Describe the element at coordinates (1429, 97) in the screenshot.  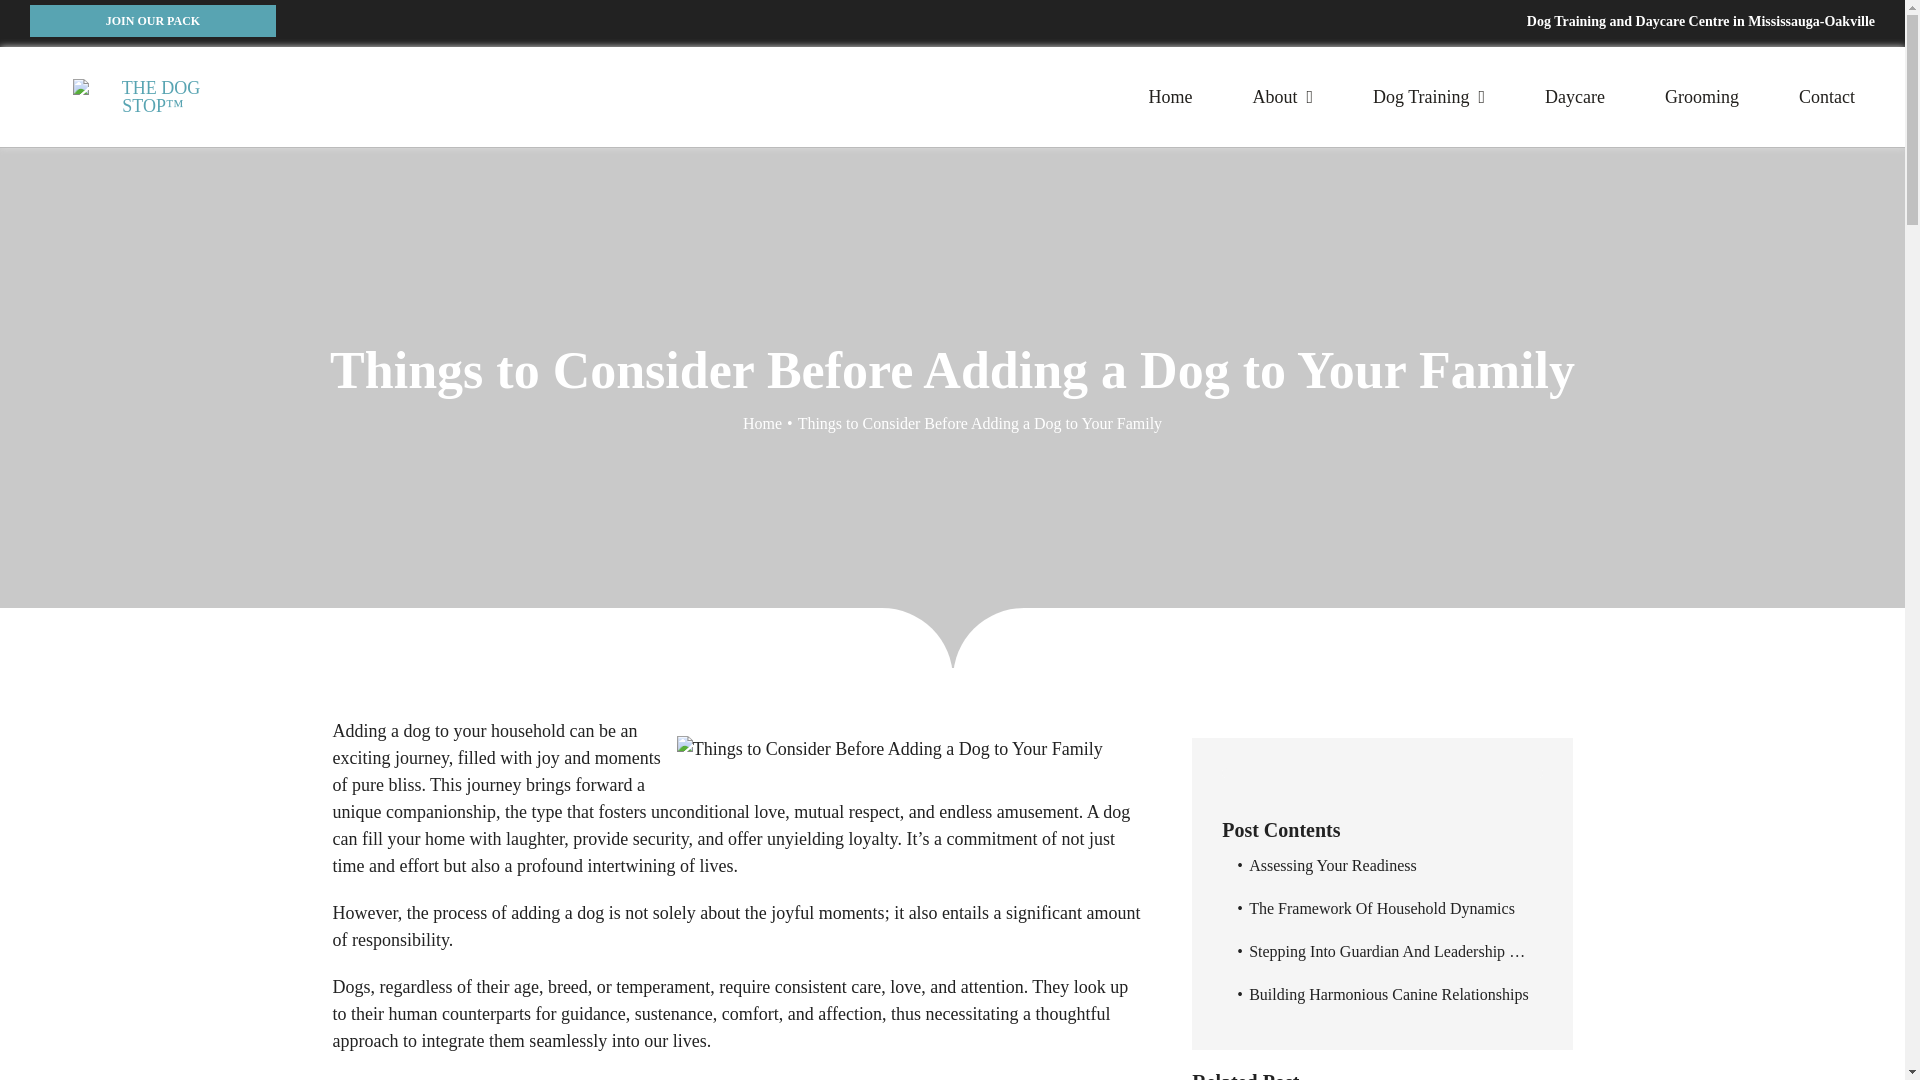
I see `Dog Training` at that location.